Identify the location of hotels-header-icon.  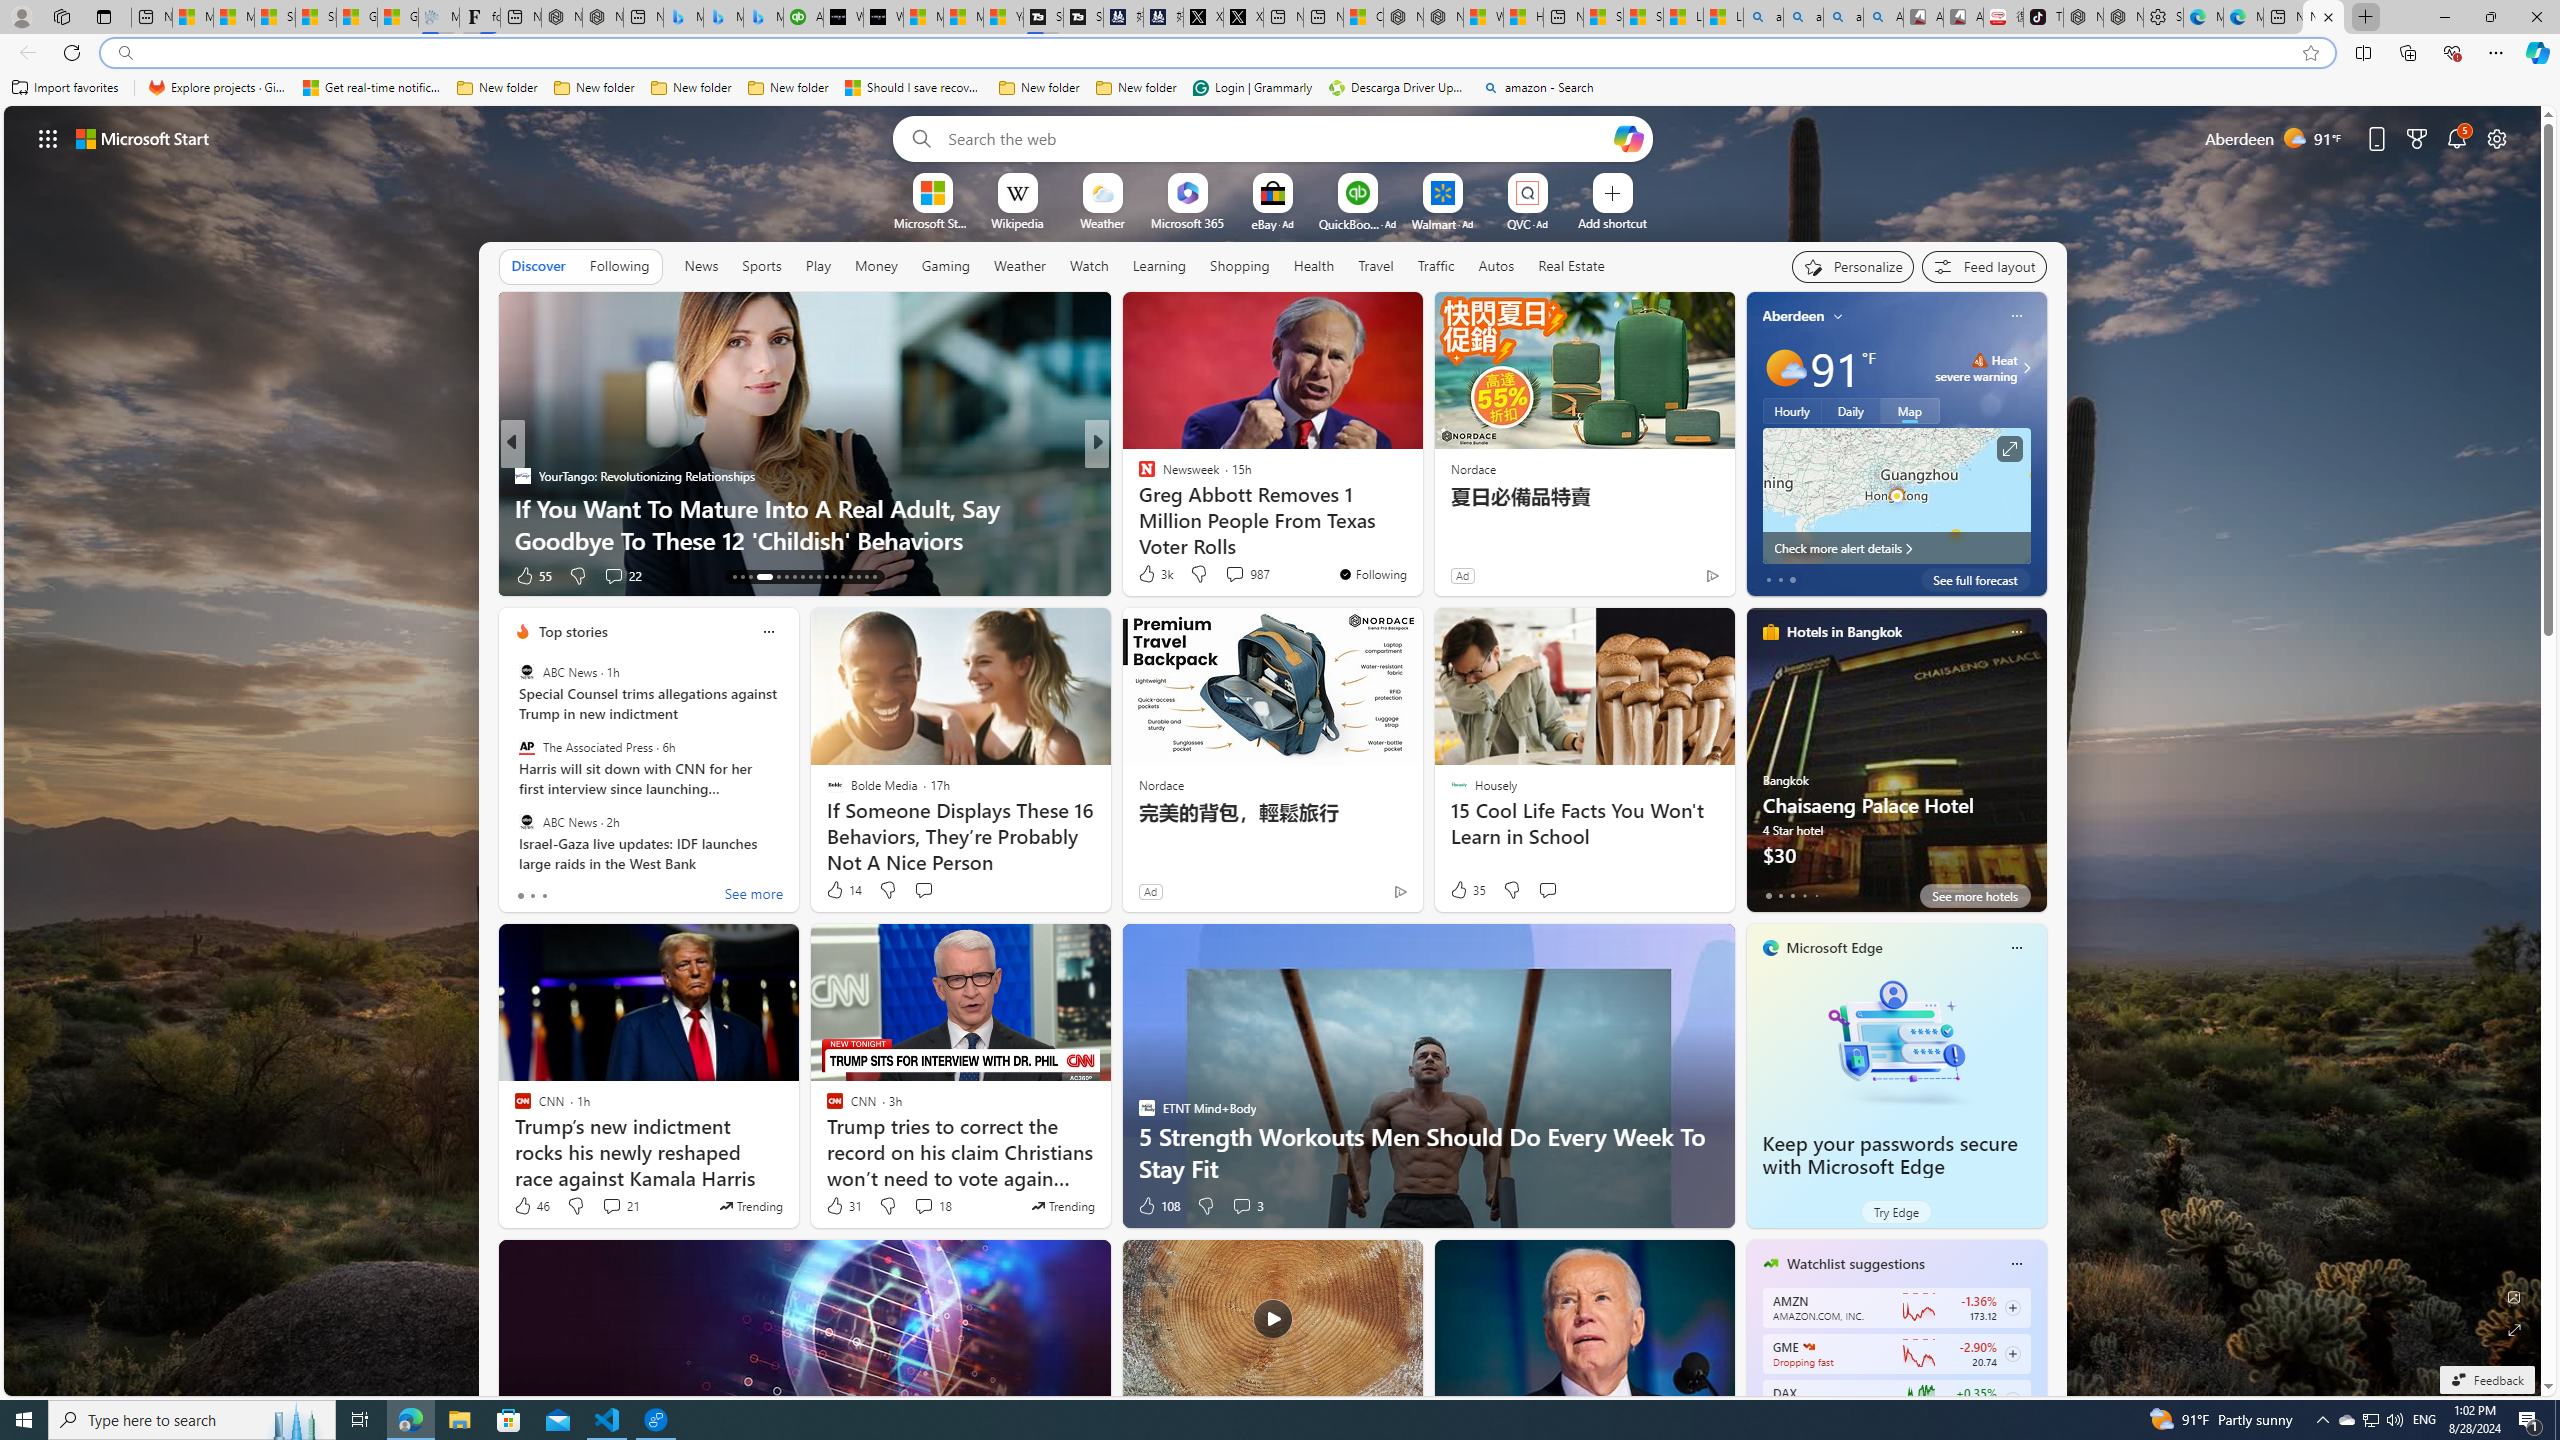
(1770, 631).